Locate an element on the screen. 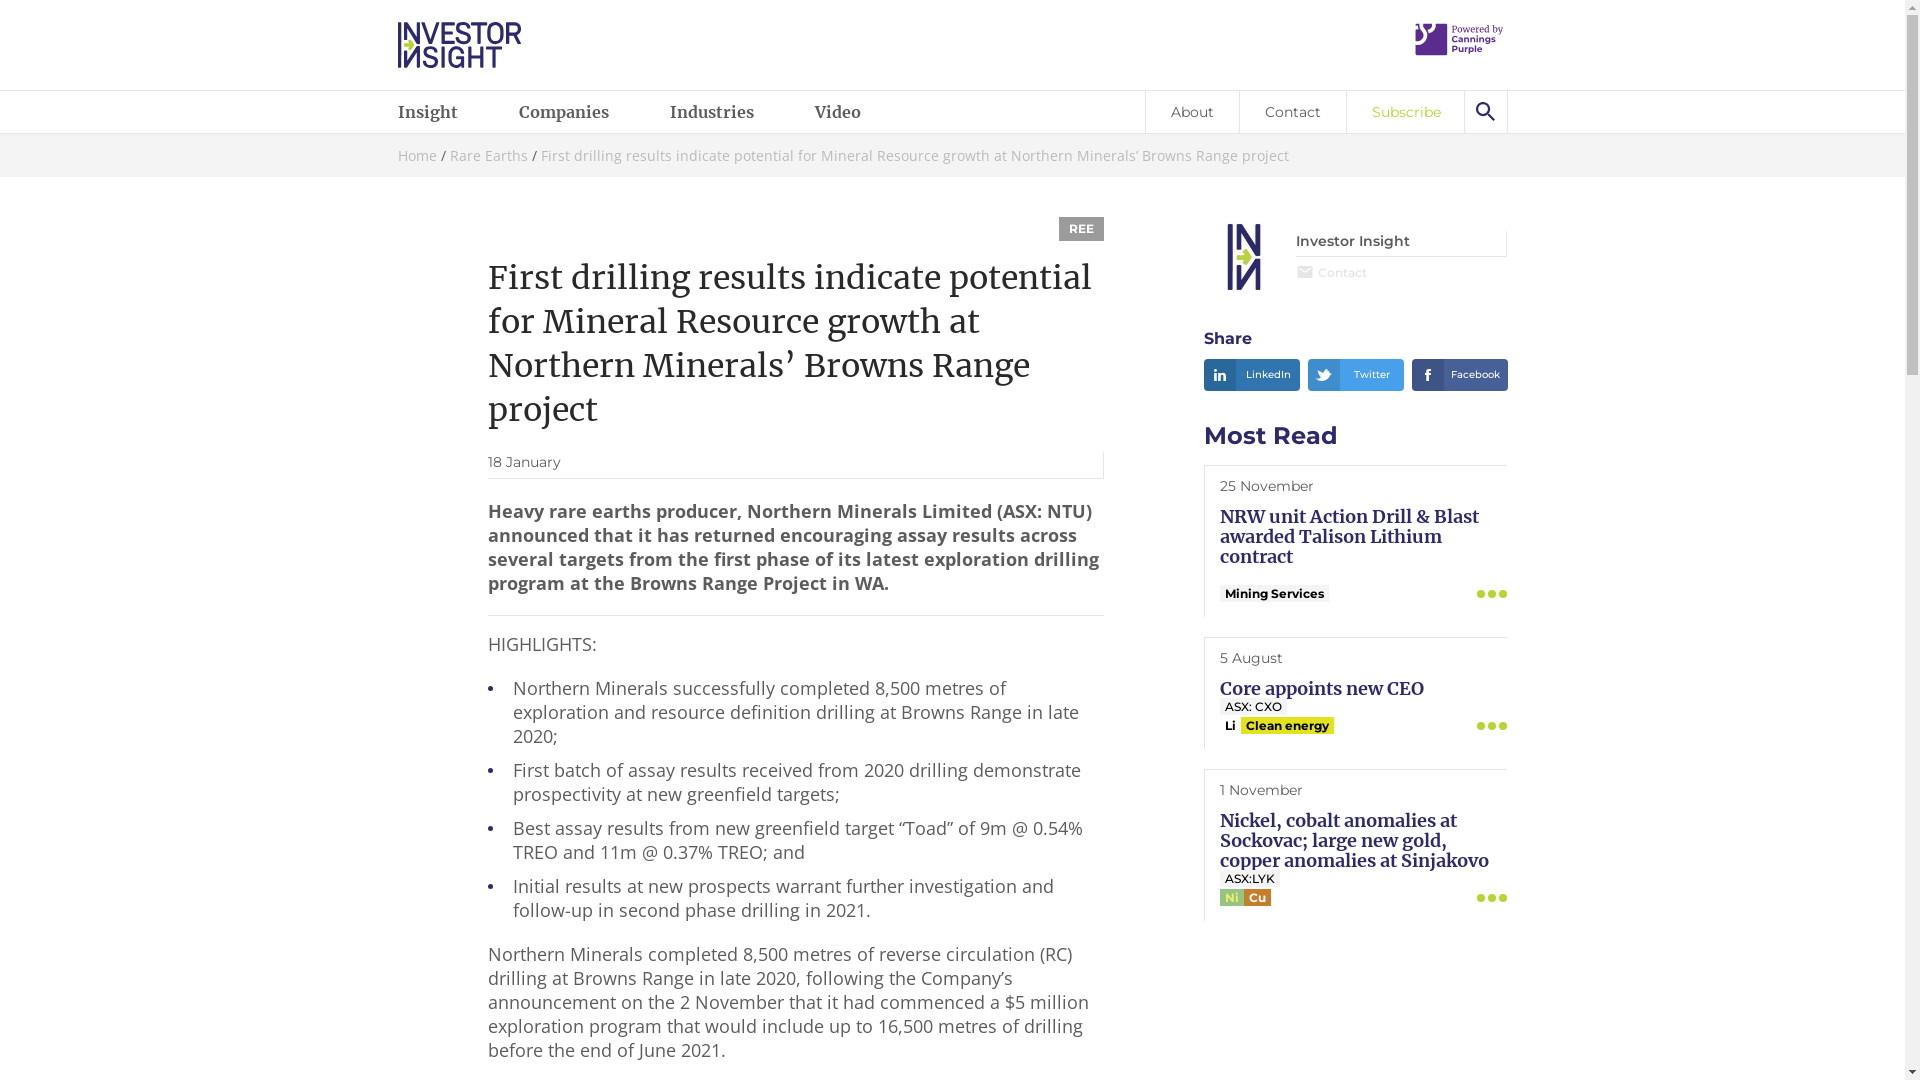 This screenshot has width=1920, height=1080. Industries is located at coordinates (724, 112).